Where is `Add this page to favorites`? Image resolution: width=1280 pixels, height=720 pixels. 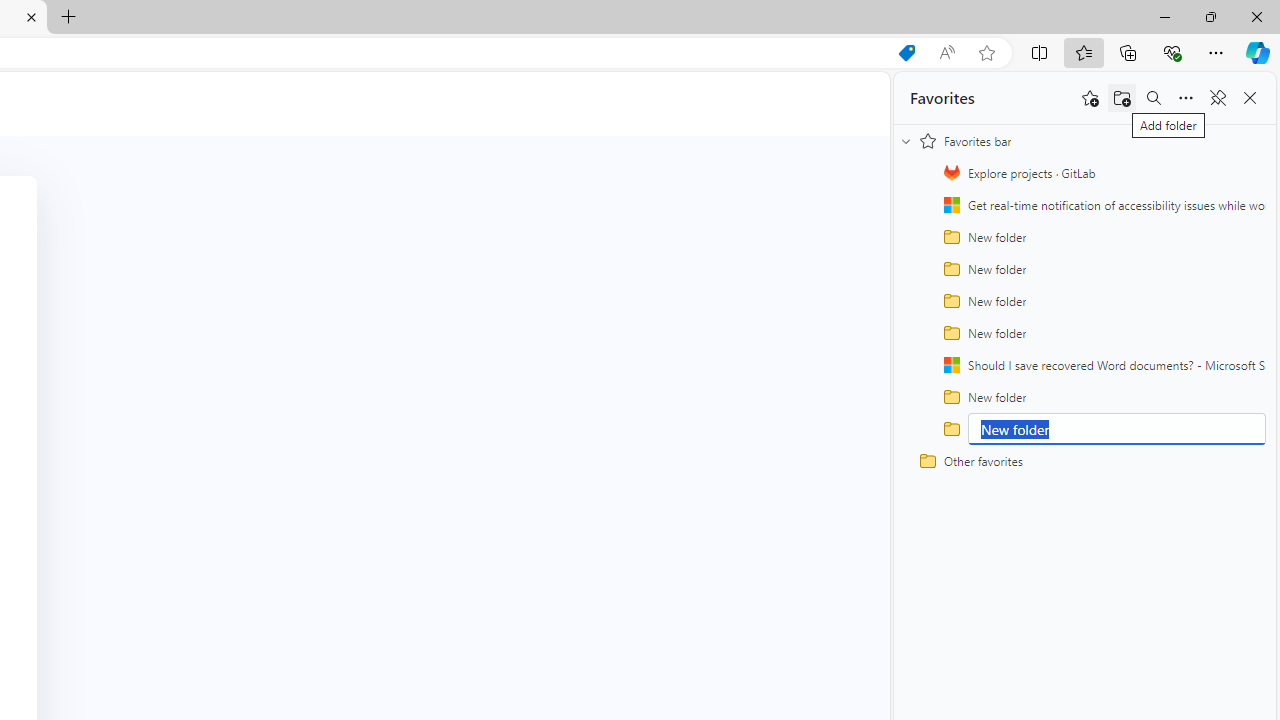
Add this page to favorites is located at coordinates (1090, 98).